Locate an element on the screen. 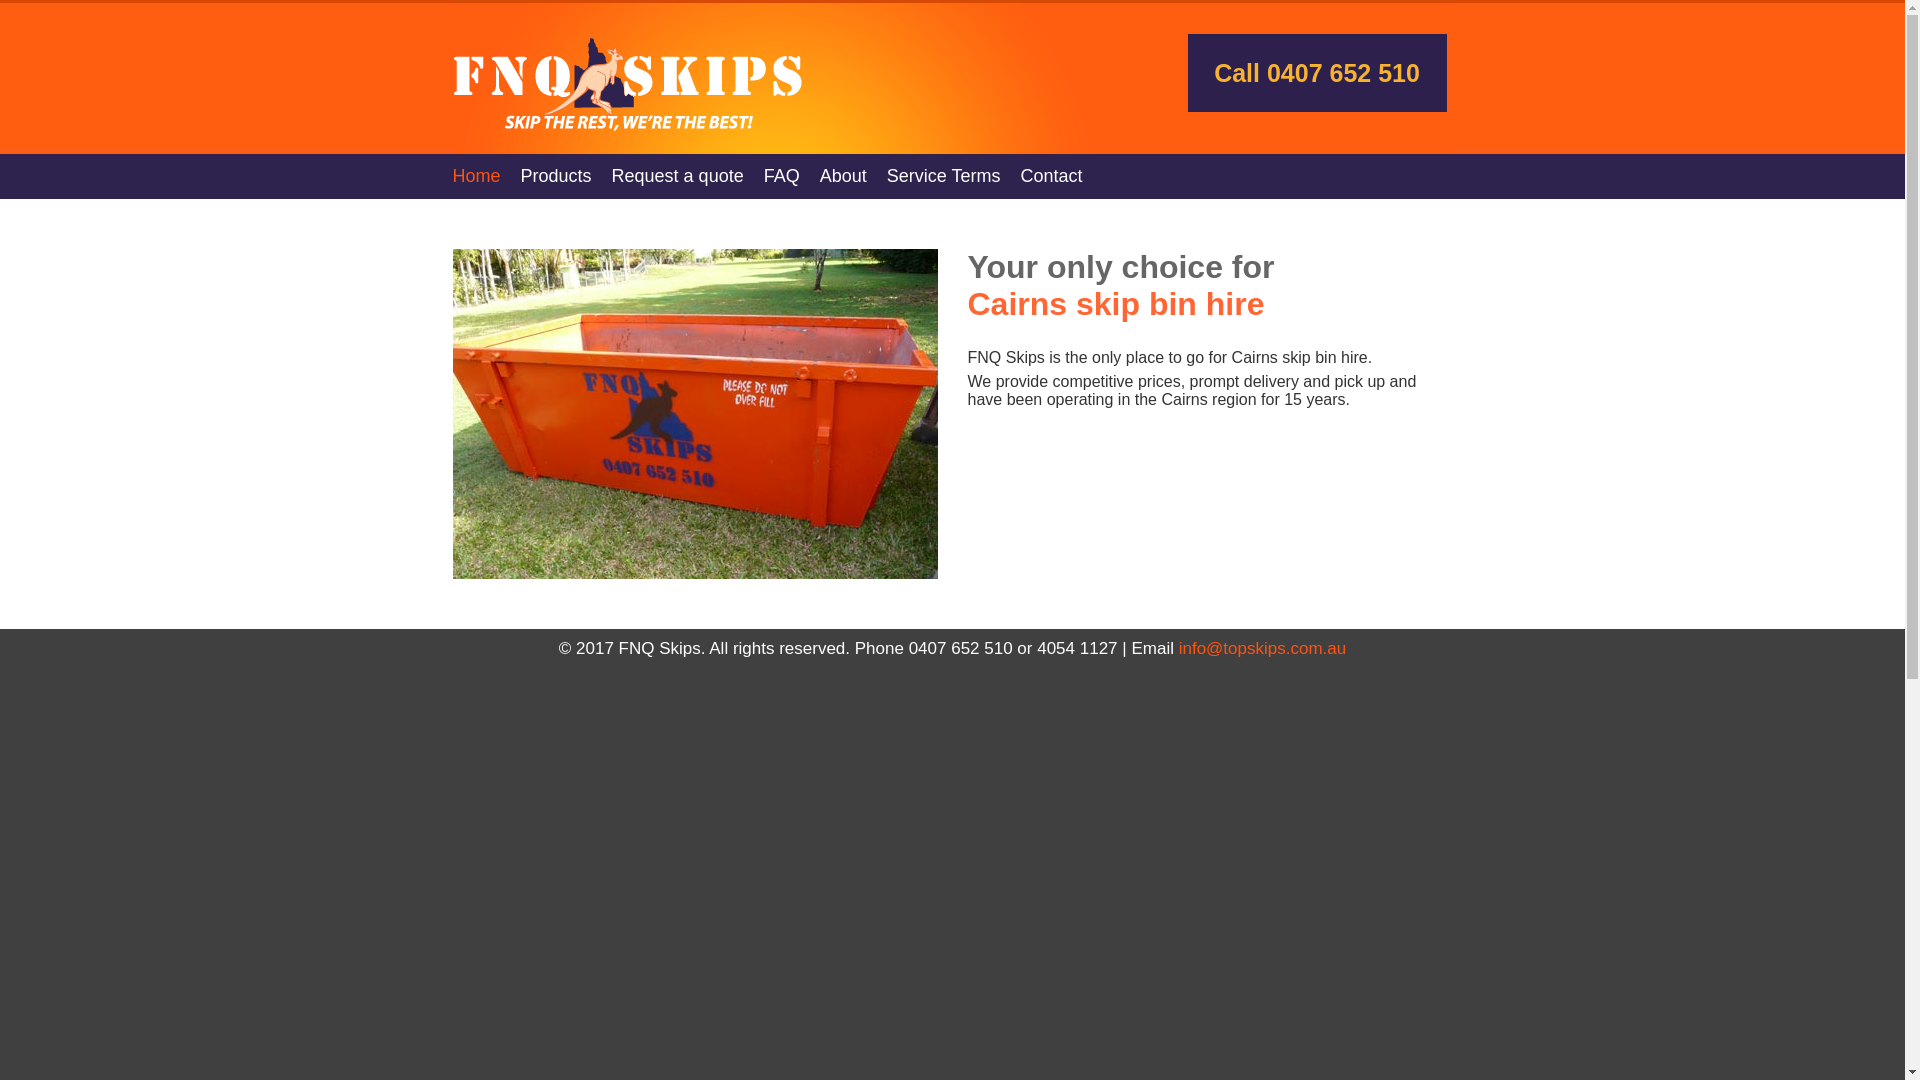 This screenshot has height=1080, width=1920. Products is located at coordinates (566, 176).